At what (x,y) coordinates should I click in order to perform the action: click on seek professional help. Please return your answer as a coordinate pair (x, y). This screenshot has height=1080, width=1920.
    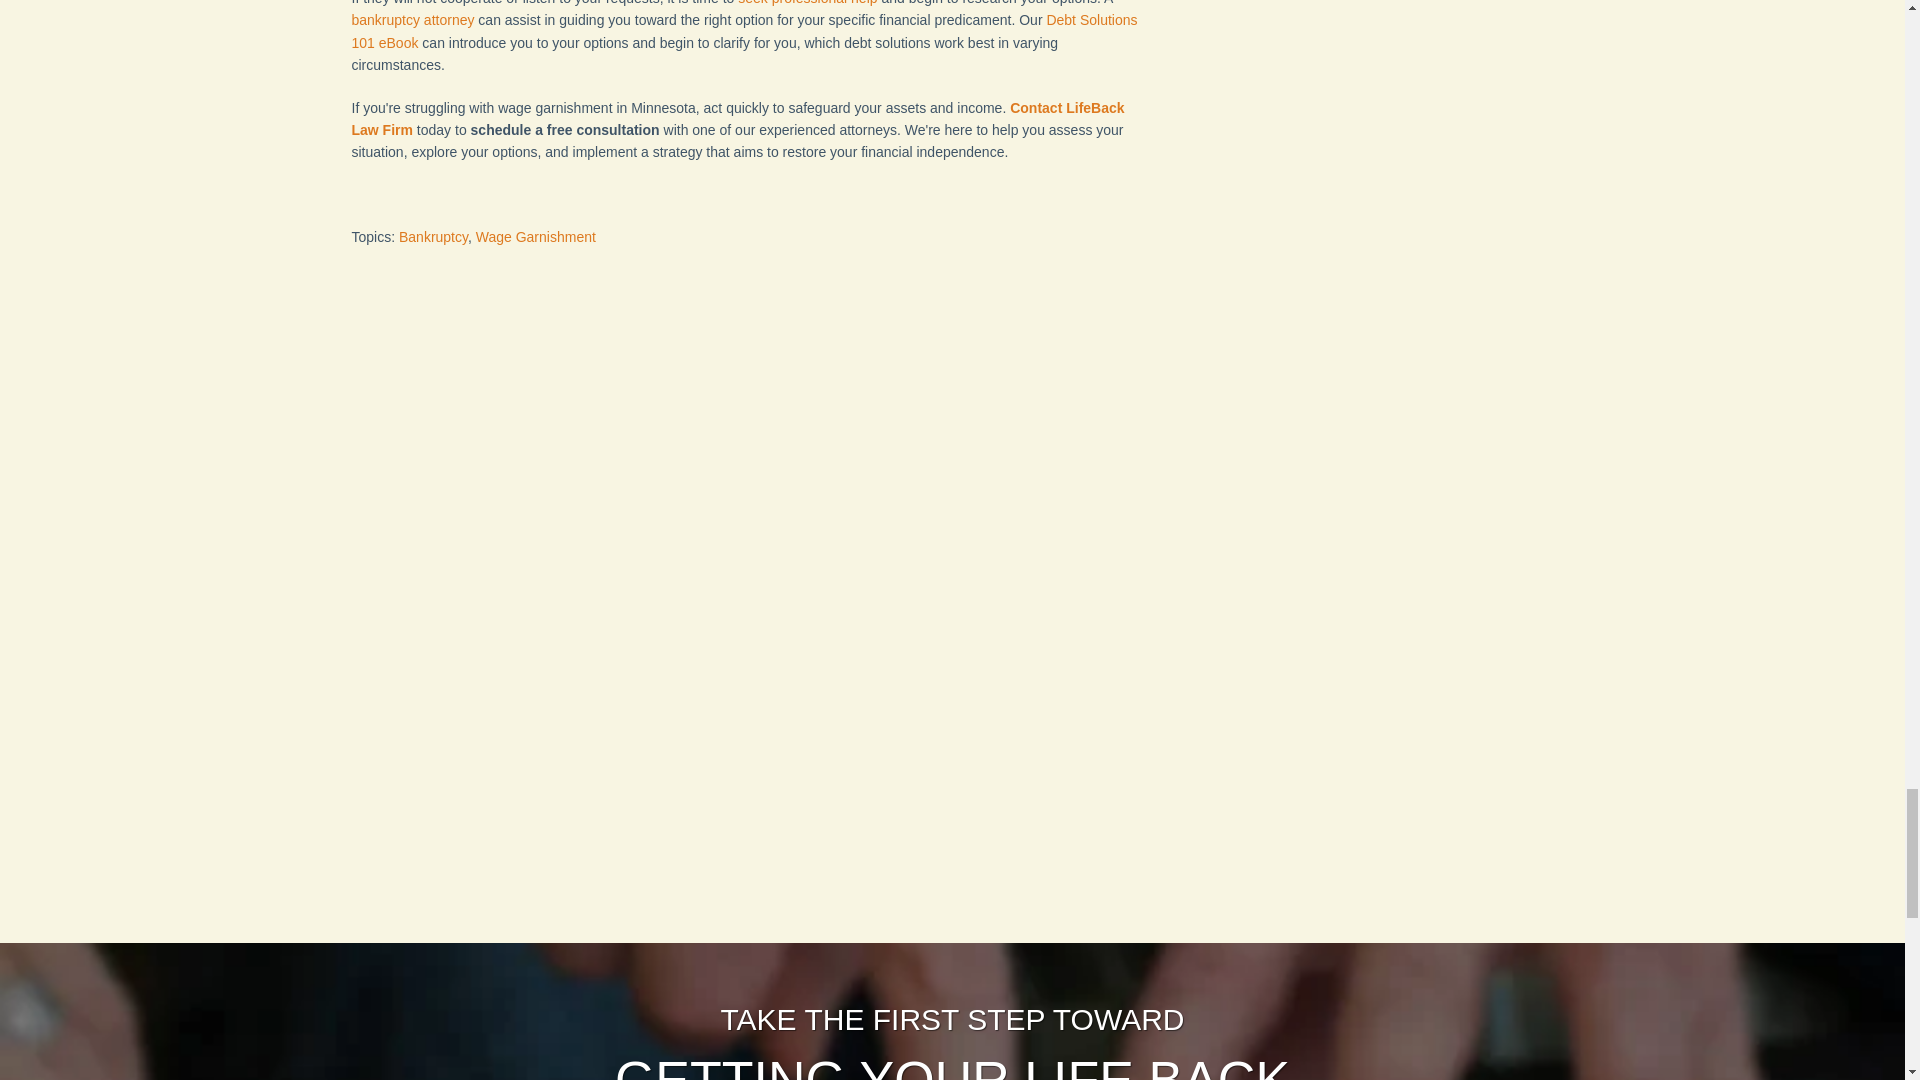
    Looking at the image, I should click on (807, 3).